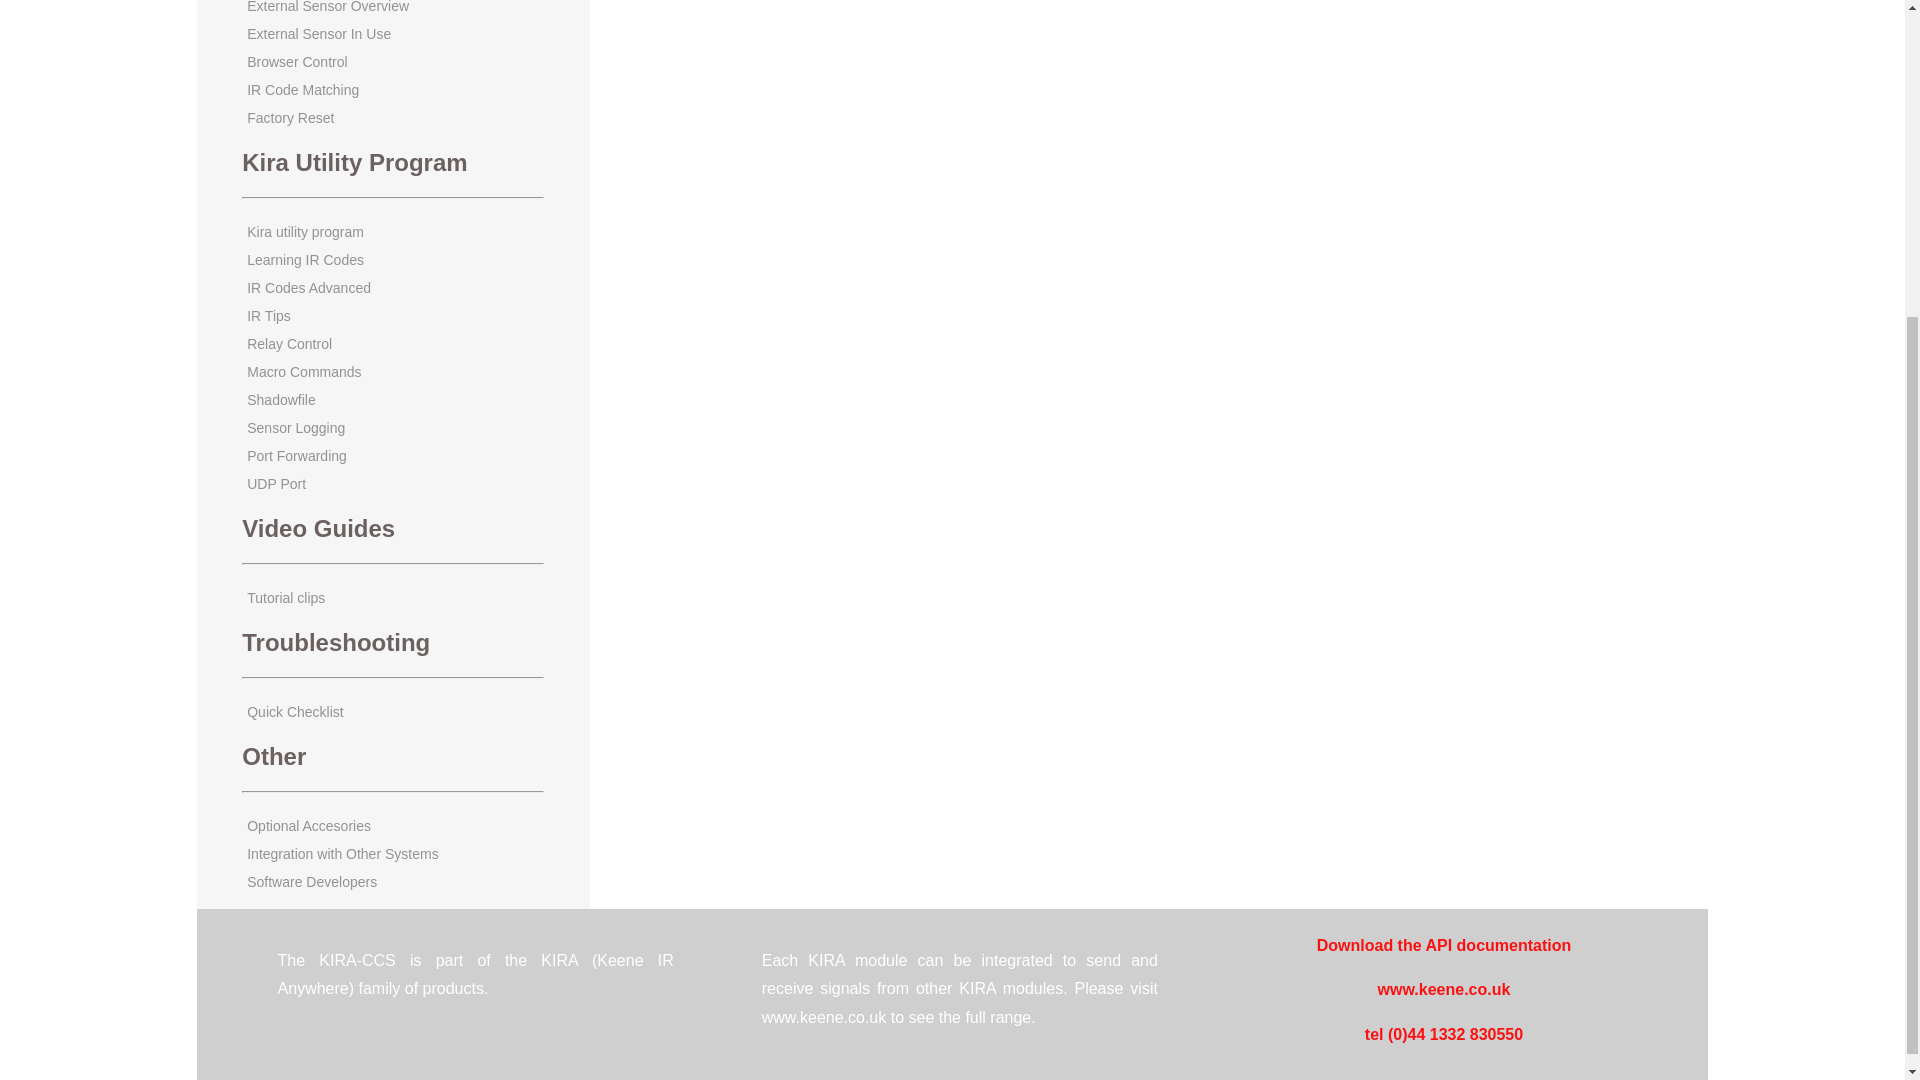 The height and width of the screenshot is (1080, 1920). I want to click on IR Tips, so click(269, 316).